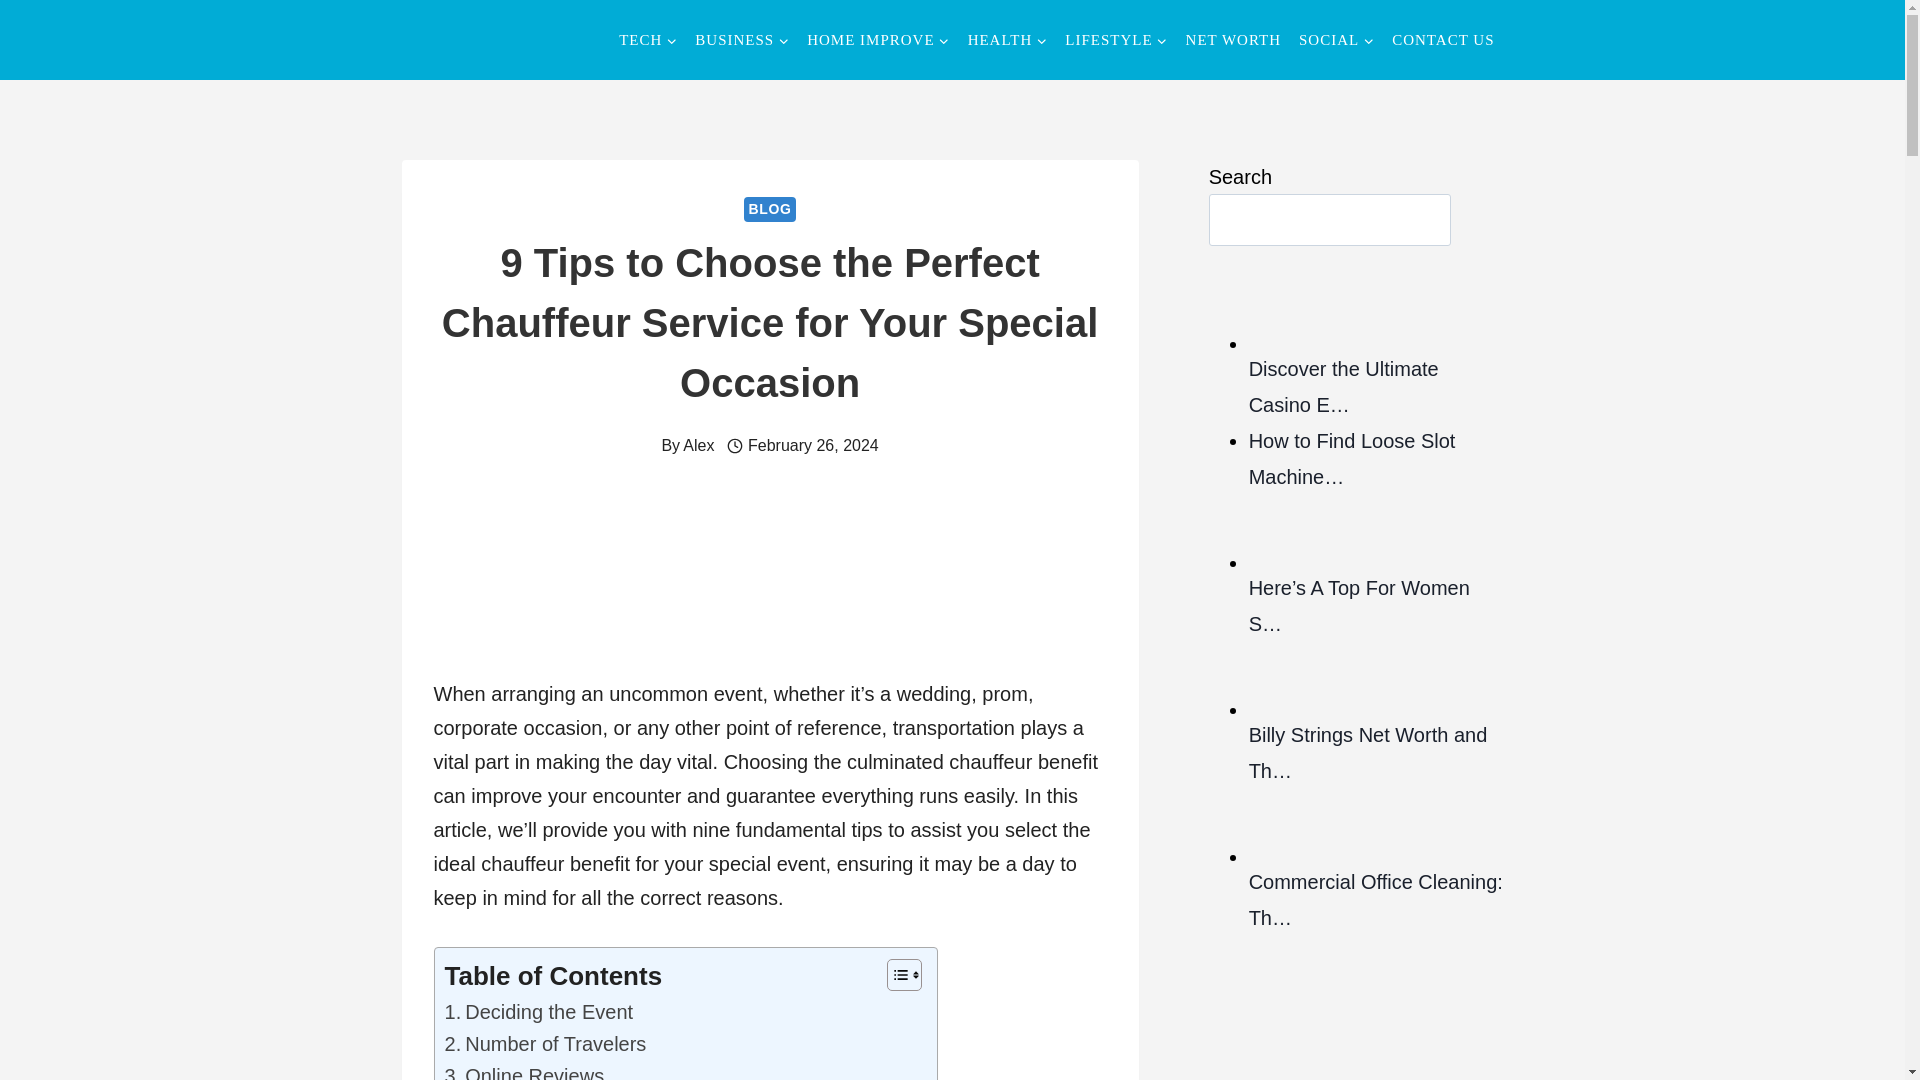 This screenshot has height=1080, width=1920. What do you see at coordinates (538, 1012) in the screenshot?
I see `Deciding the Event` at bounding box center [538, 1012].